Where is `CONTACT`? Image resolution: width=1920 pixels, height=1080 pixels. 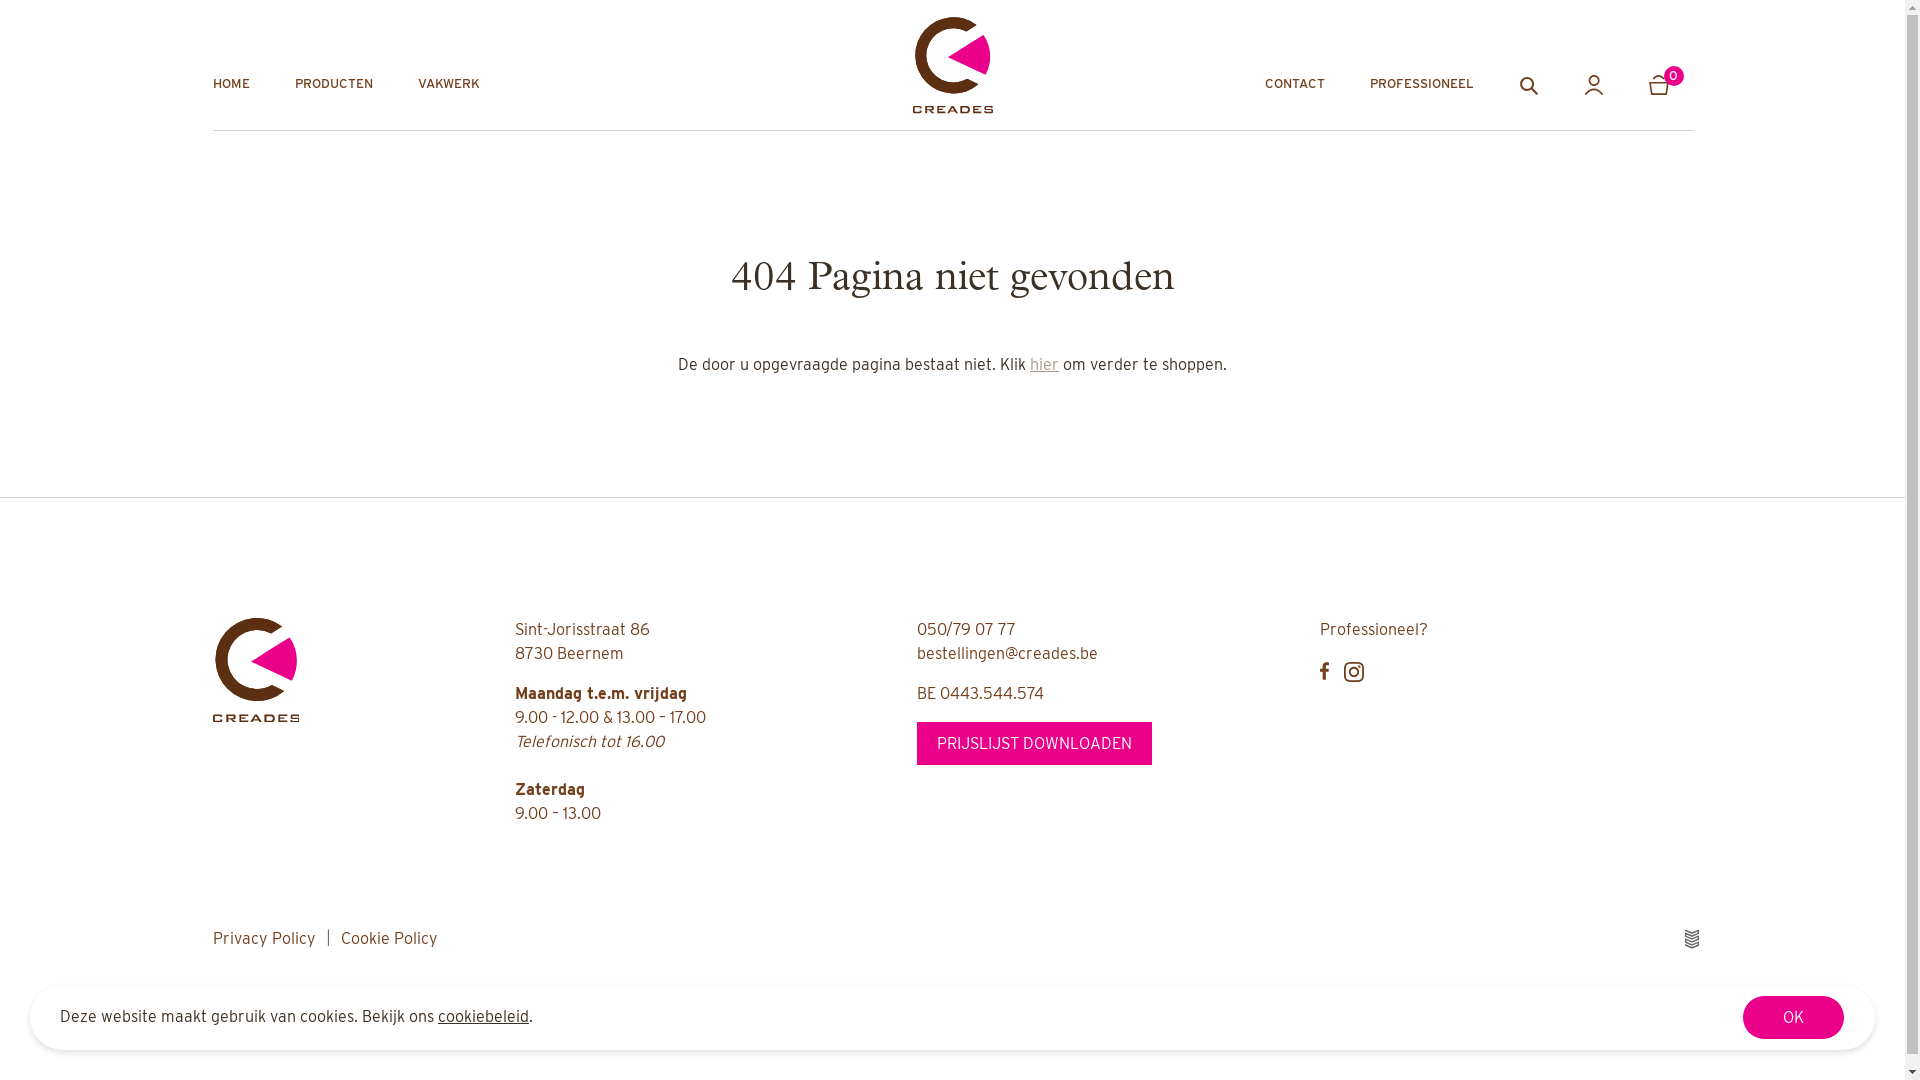
CONTACT is located at coordinates (1294, 84).